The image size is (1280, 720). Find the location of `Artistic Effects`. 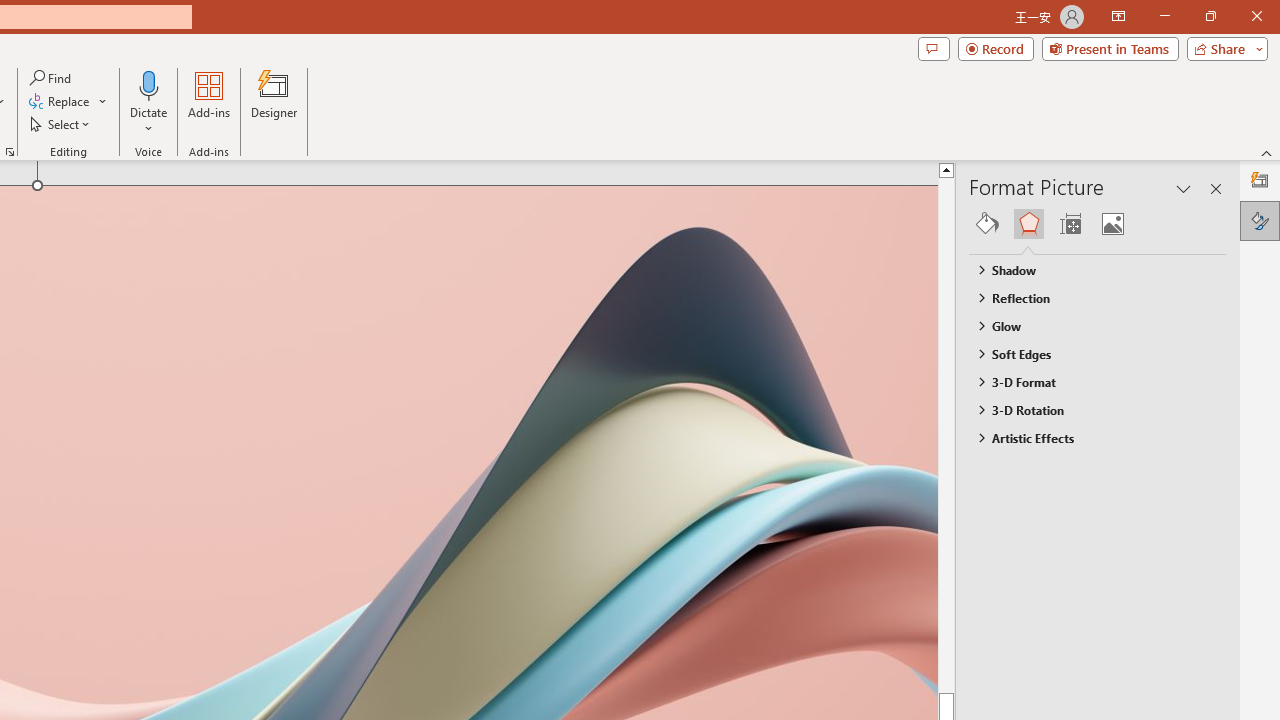

Artistic Effects is located at coordinates (1088, 438).